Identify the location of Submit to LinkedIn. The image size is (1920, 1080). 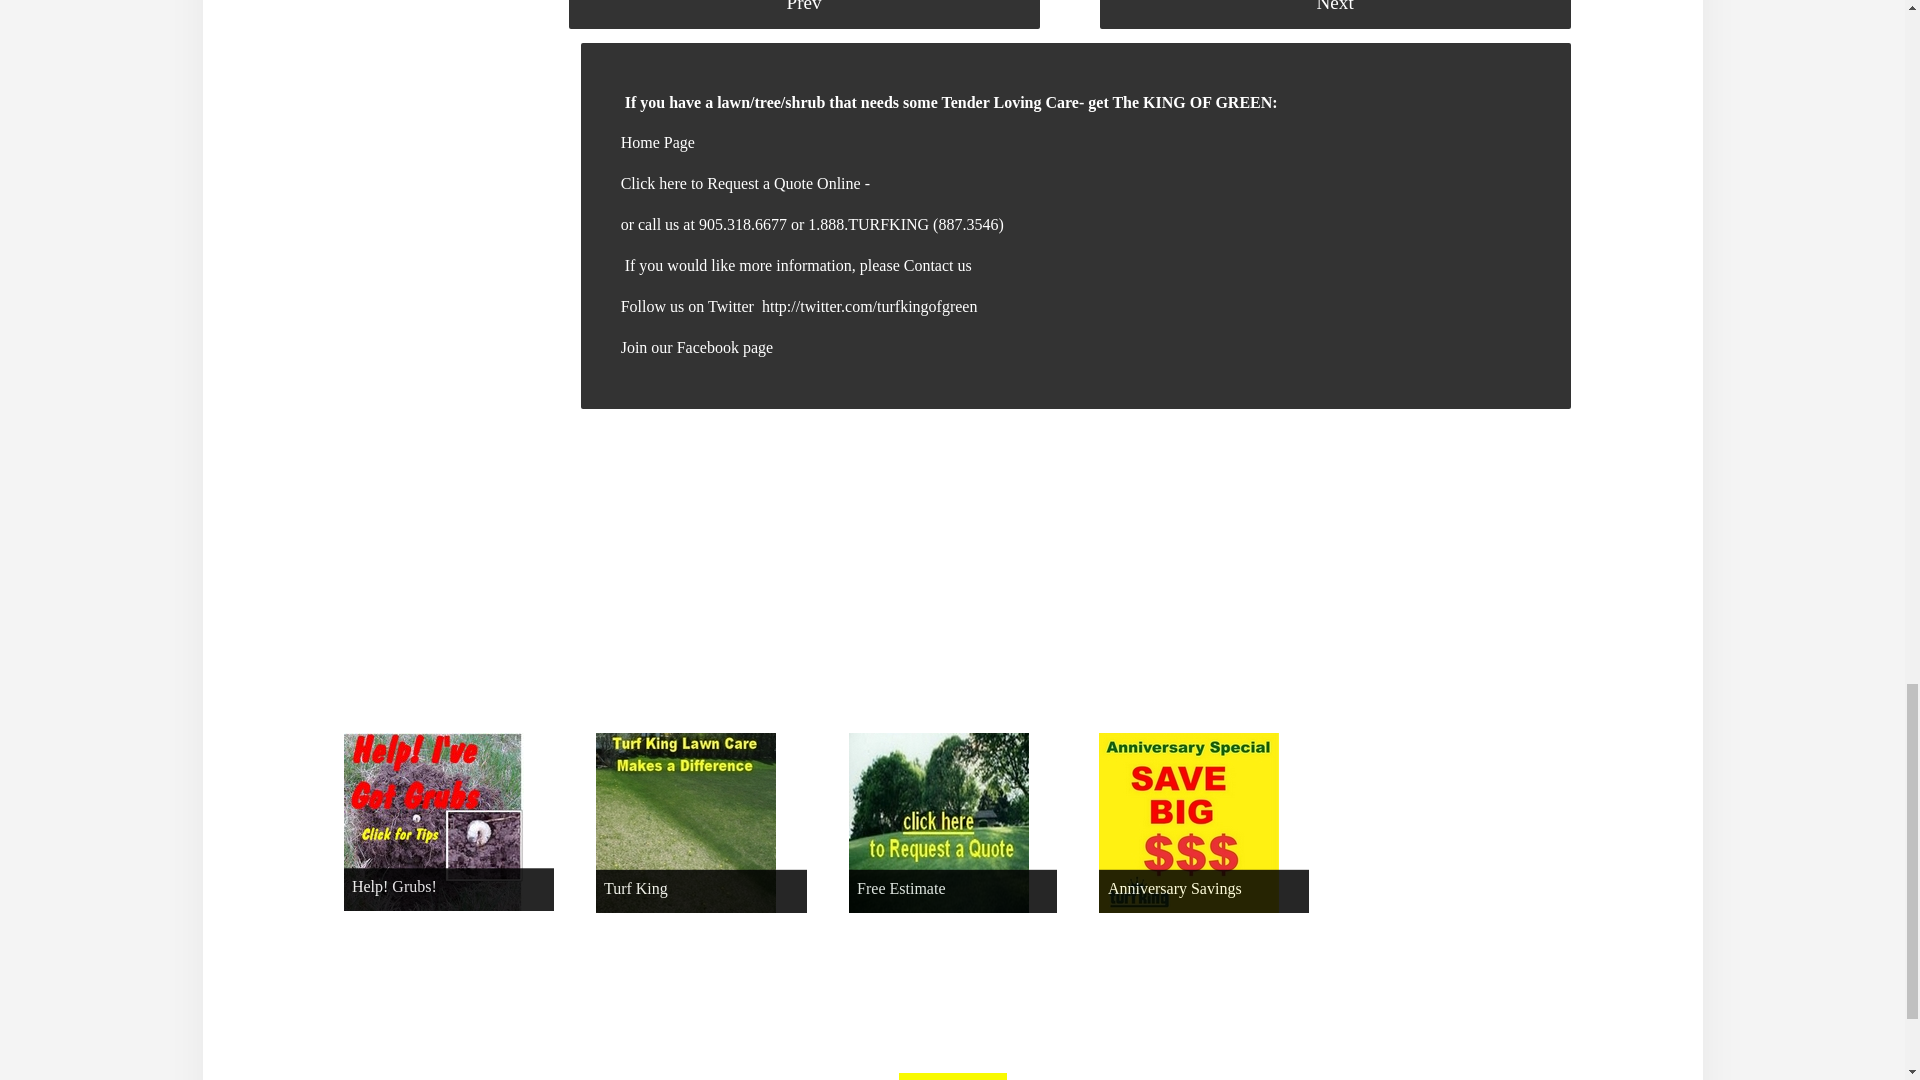
(930, 548).